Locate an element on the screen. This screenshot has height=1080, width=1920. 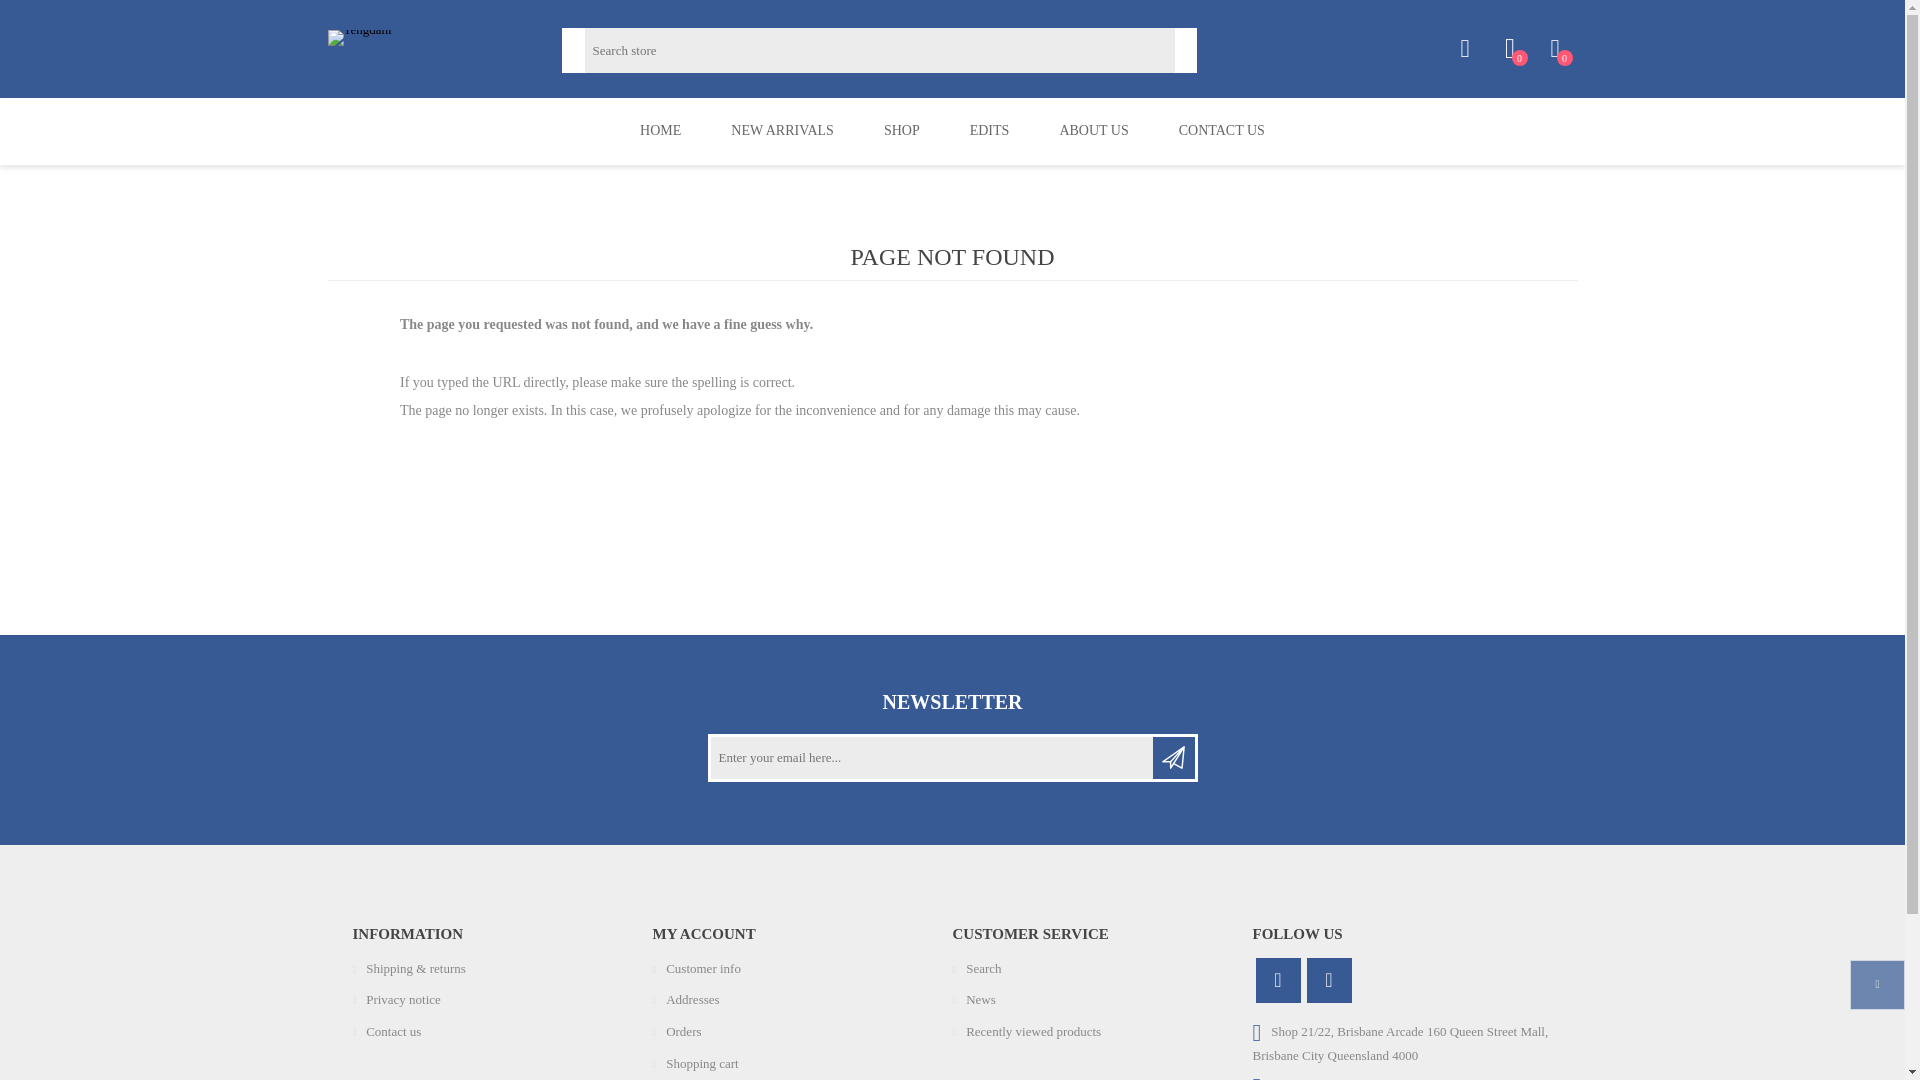
Addresses is located at coordinates (692, 999).